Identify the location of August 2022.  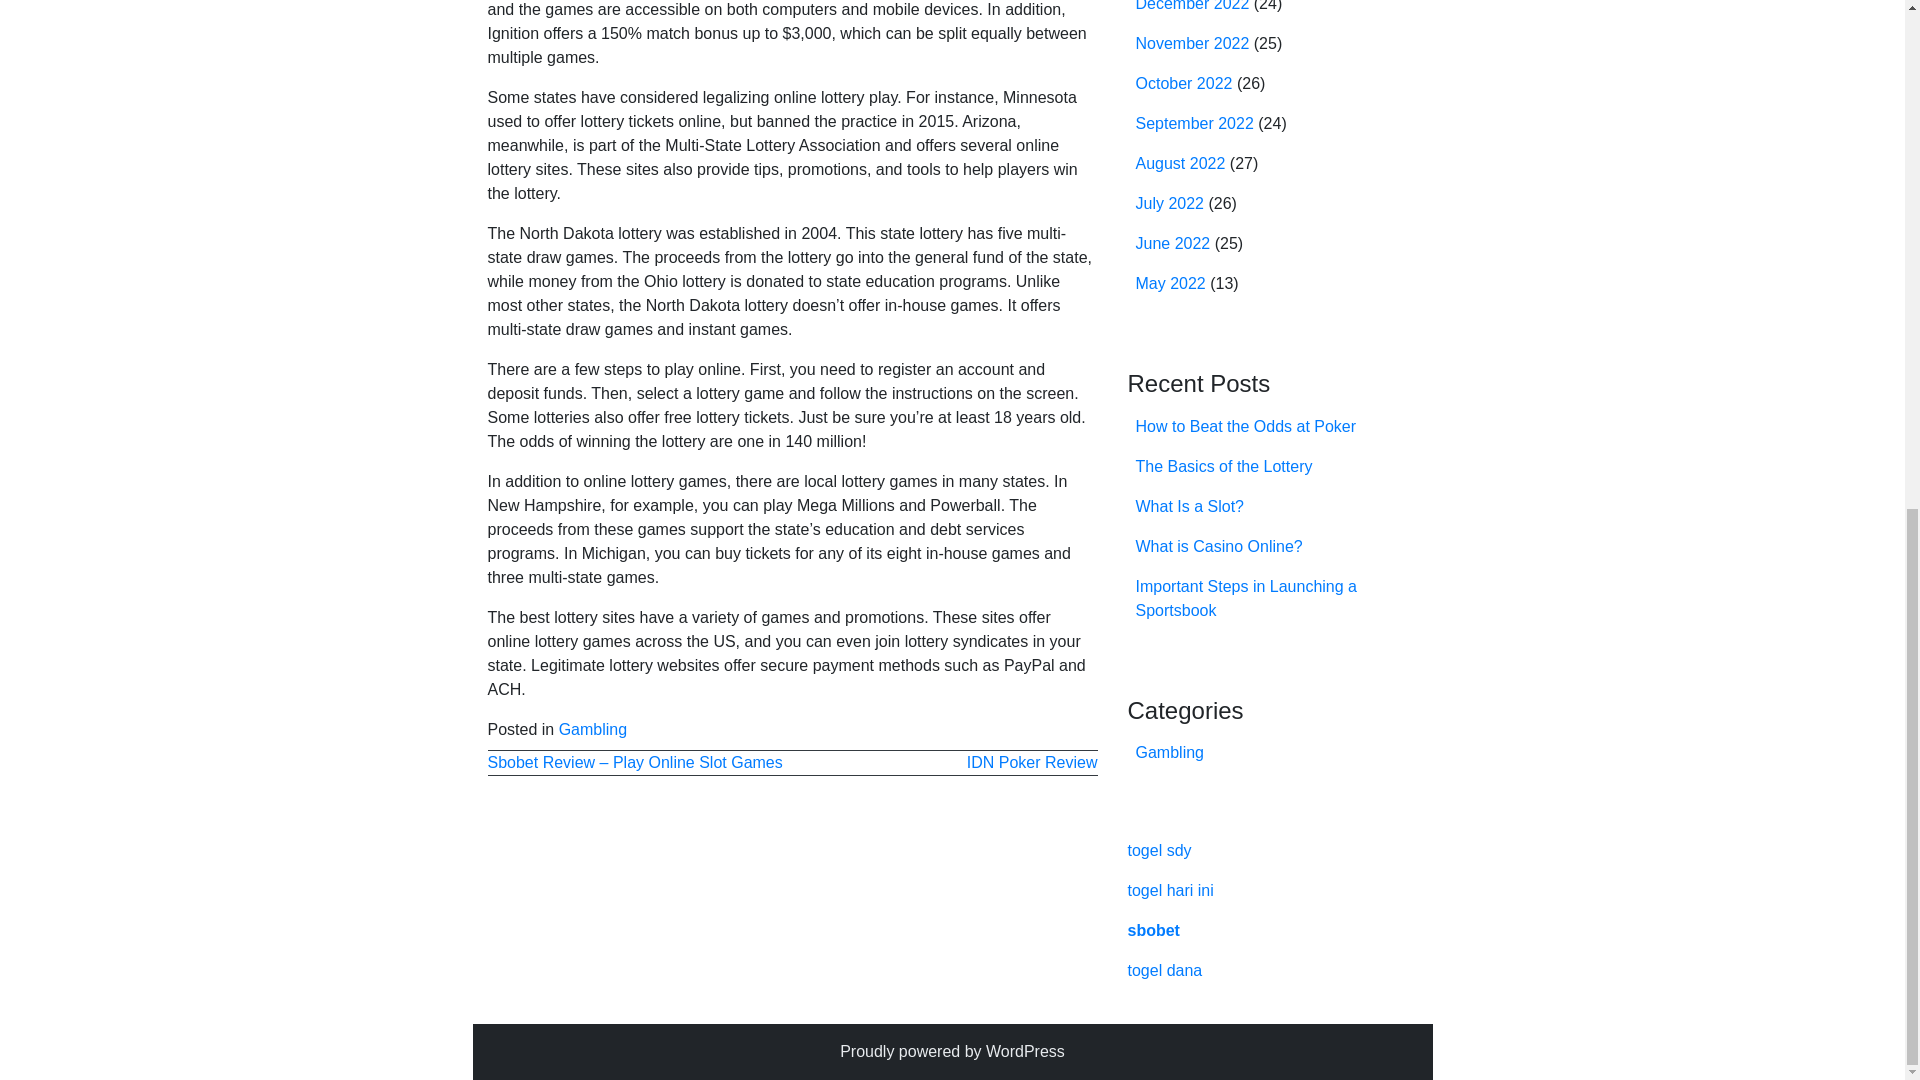
(1181, 163).